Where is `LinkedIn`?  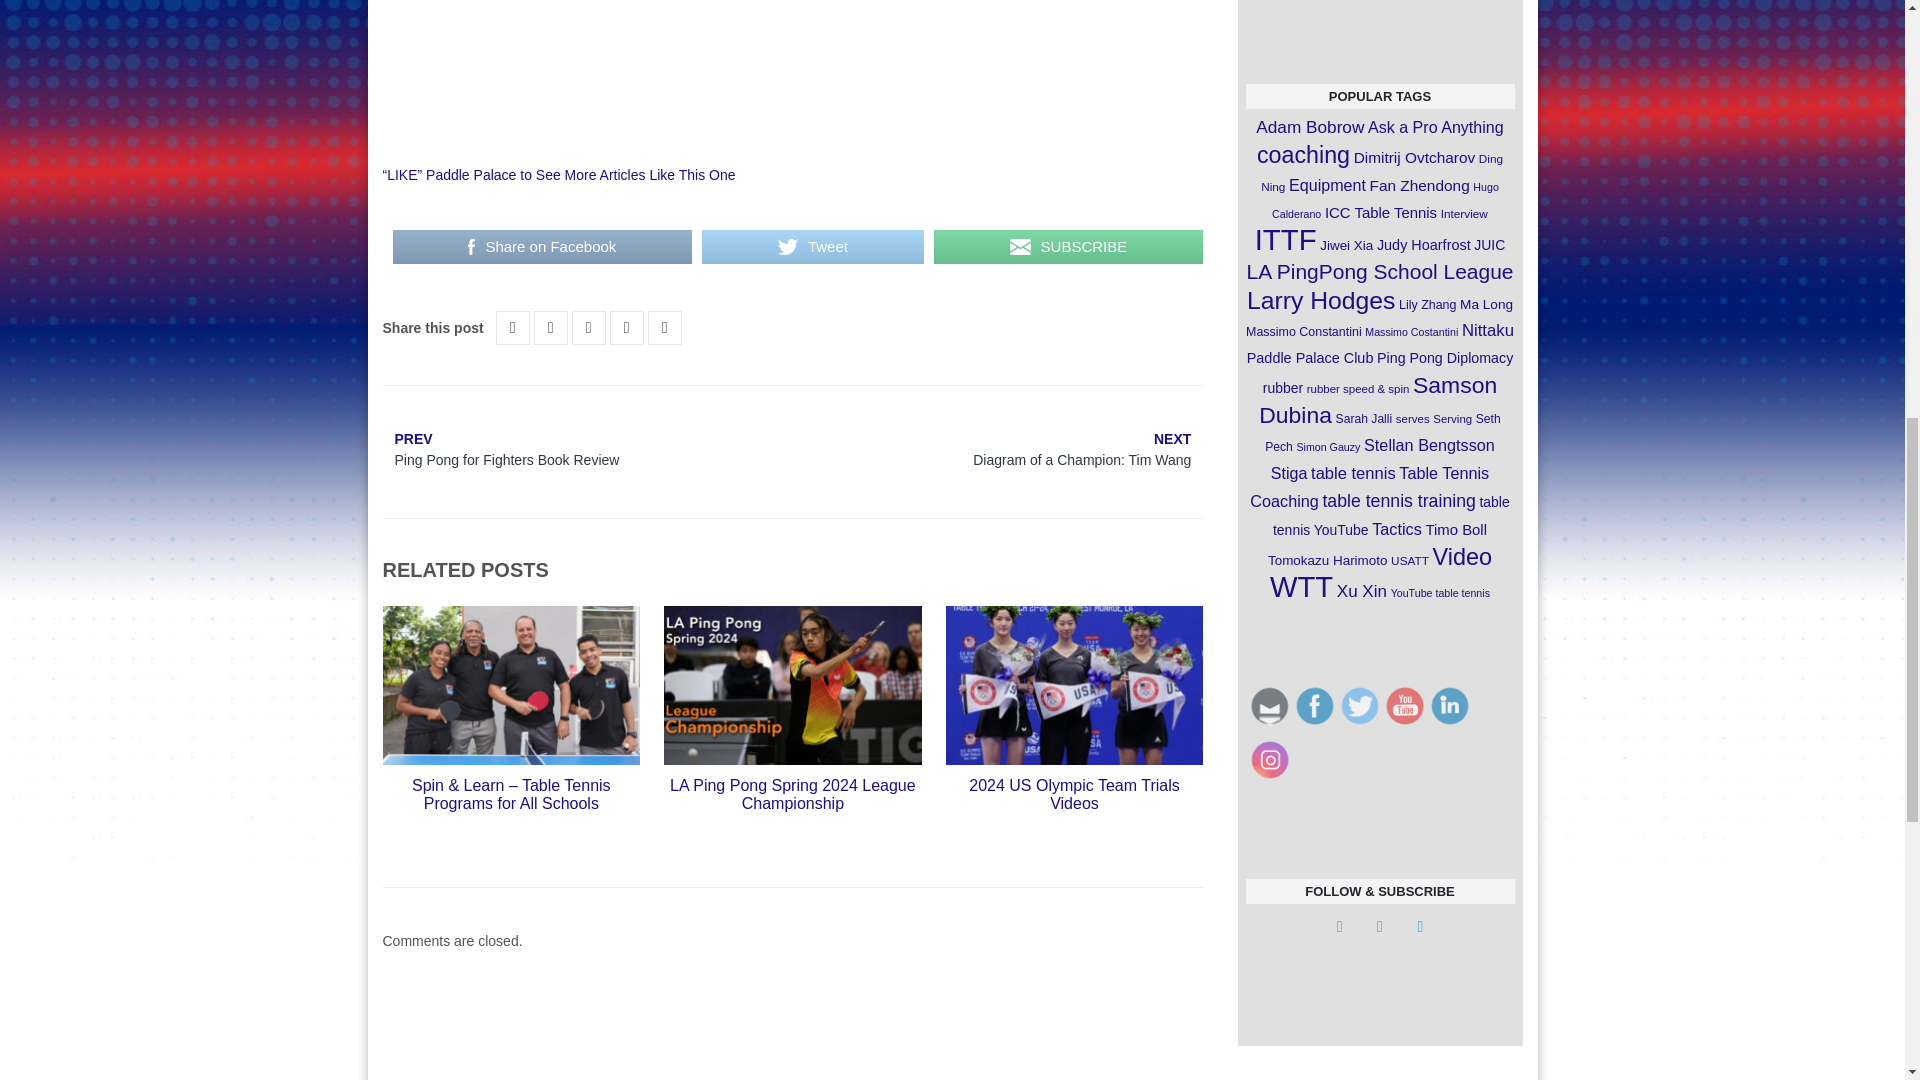
LinkedIn is located at coordinates (586, 452).